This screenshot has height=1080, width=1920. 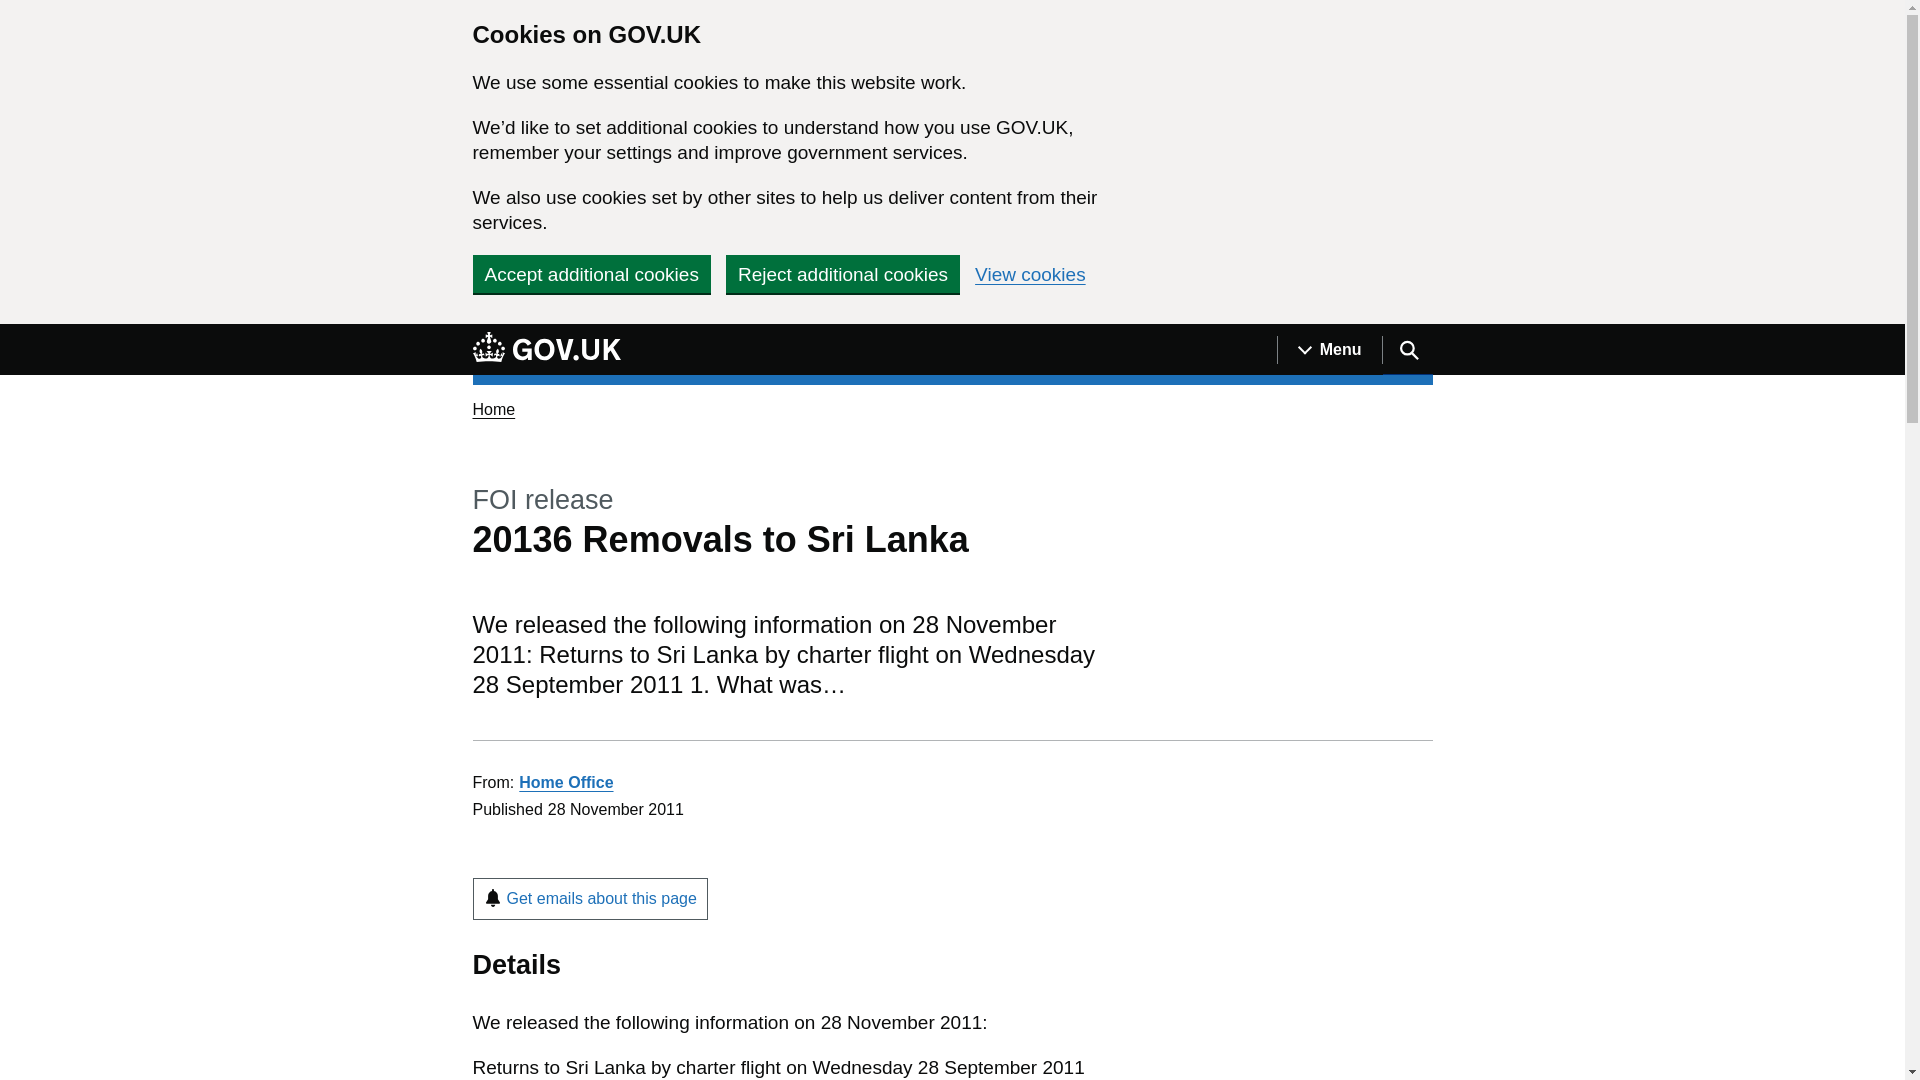 I want to click on Accept additional cookies, so click(x=591, y=273).